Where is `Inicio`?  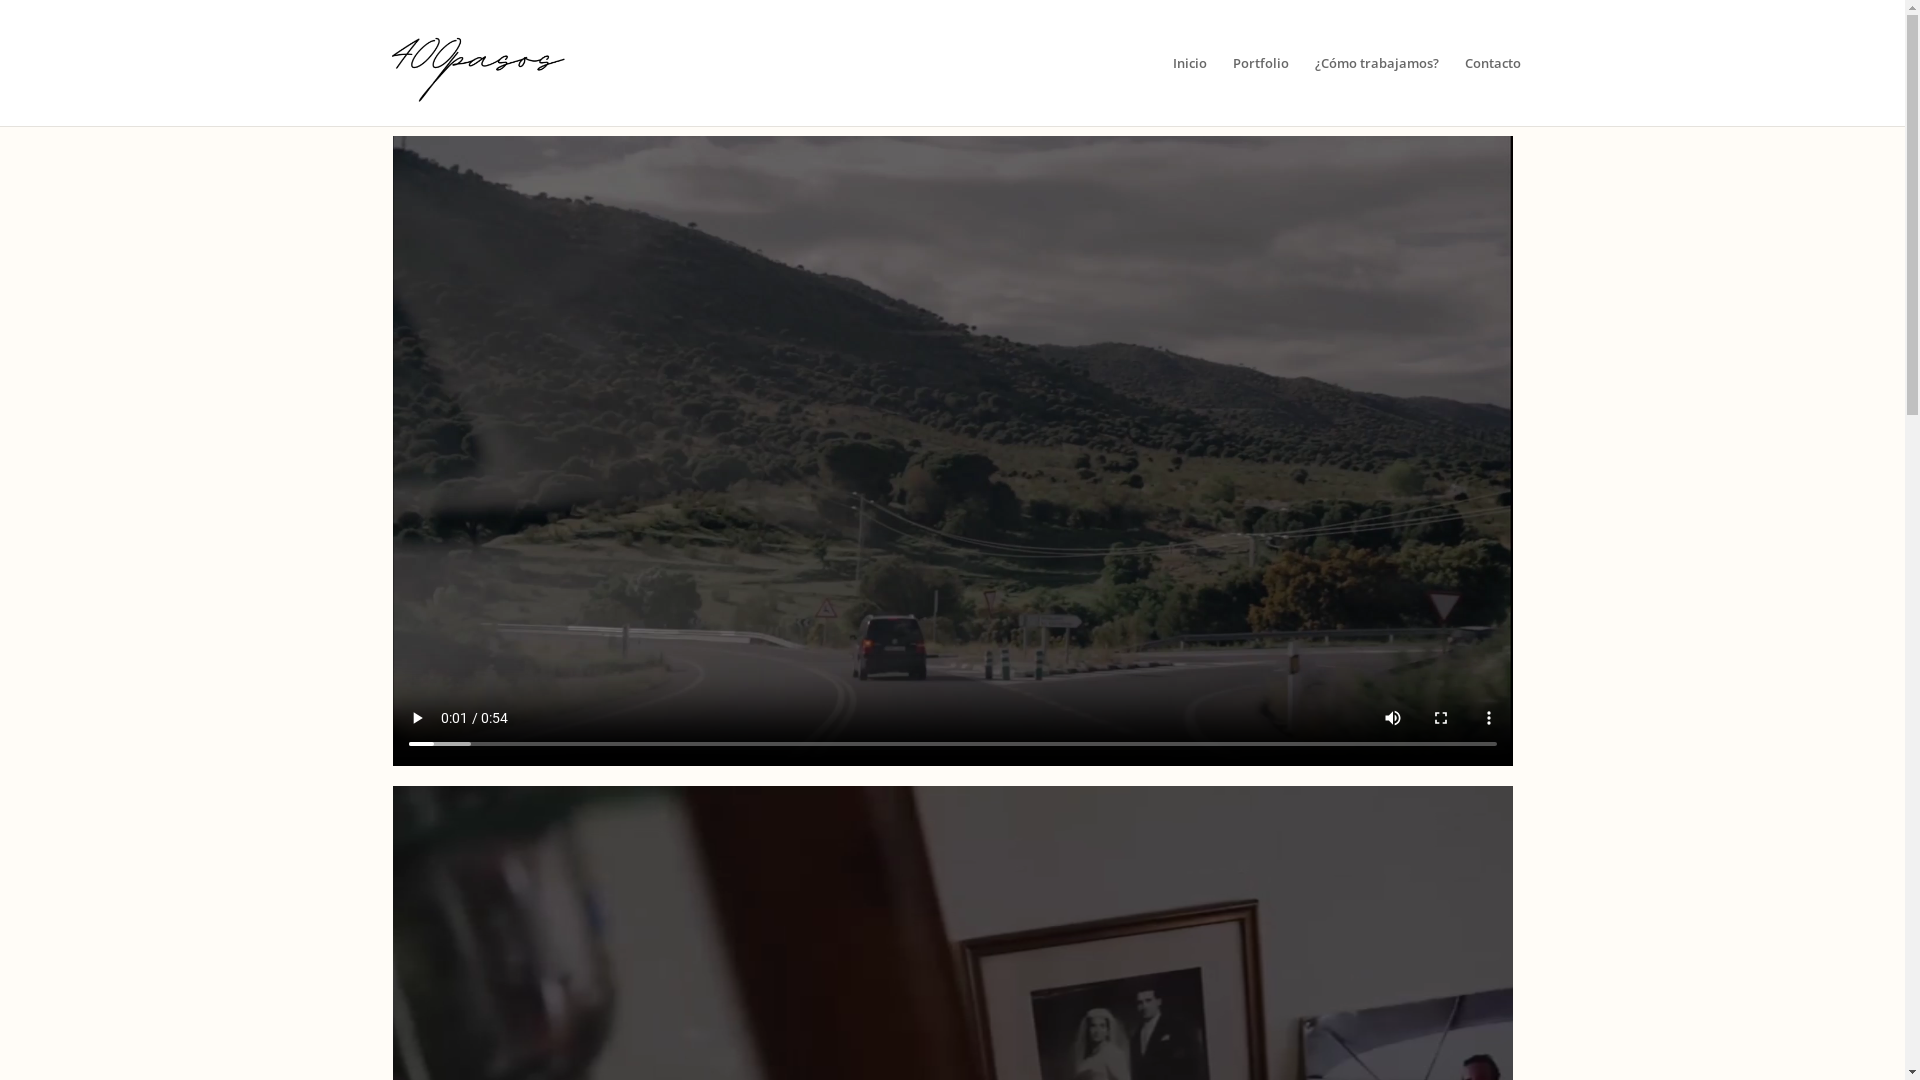
Inicio is located at coordinates (1190, 91).